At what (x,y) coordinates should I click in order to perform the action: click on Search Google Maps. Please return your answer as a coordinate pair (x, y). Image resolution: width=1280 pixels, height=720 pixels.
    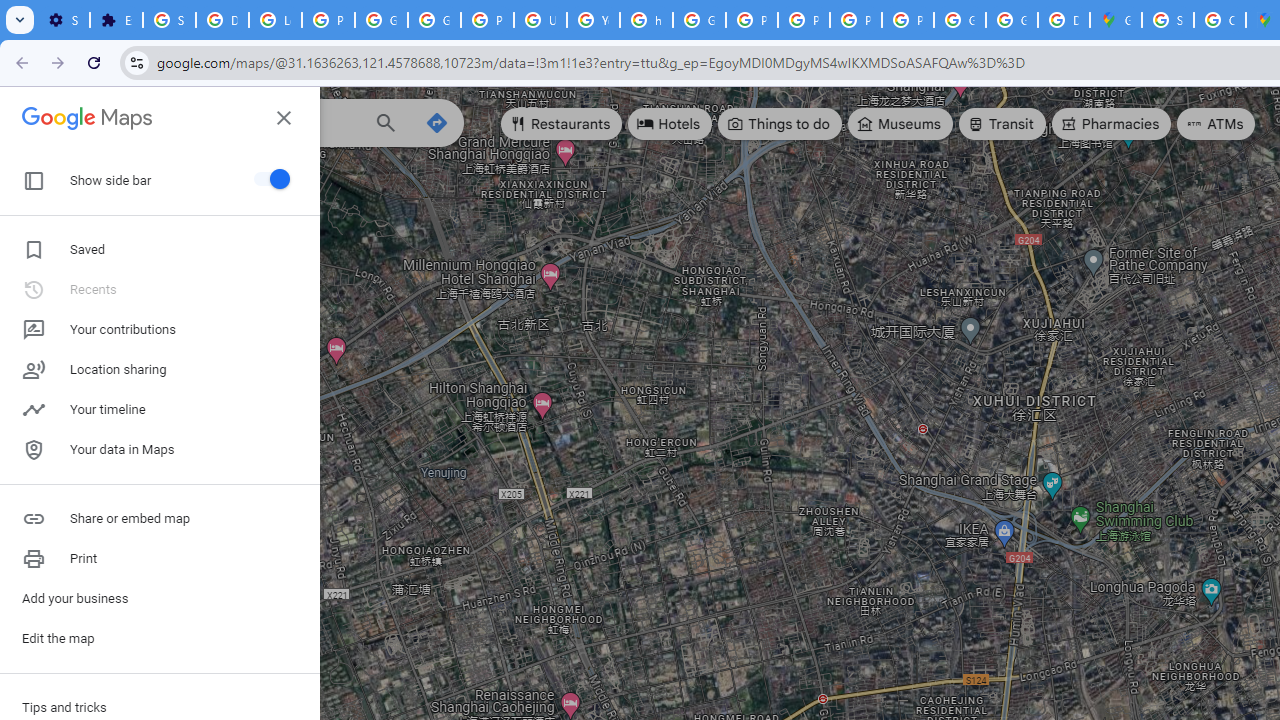
    Looking at the image, I should click on (235, 122).